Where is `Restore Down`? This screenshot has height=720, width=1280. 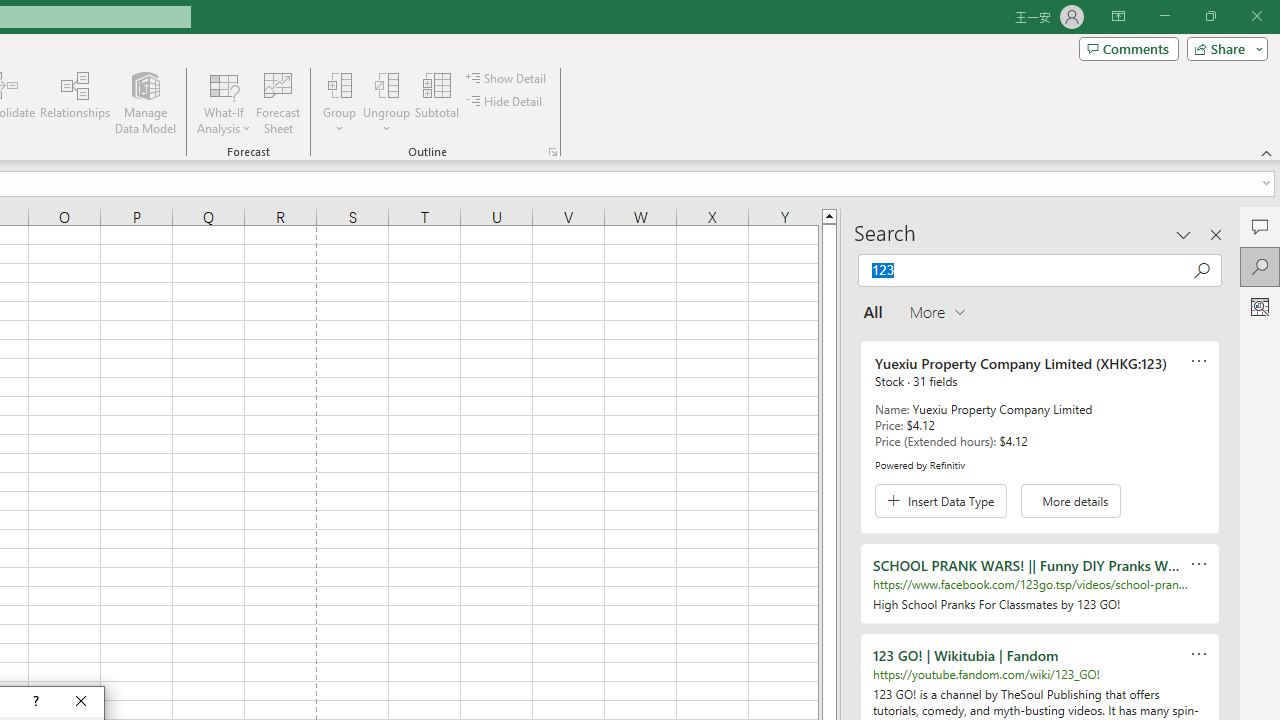
Restore Down is located at coordinates (1210, 16).